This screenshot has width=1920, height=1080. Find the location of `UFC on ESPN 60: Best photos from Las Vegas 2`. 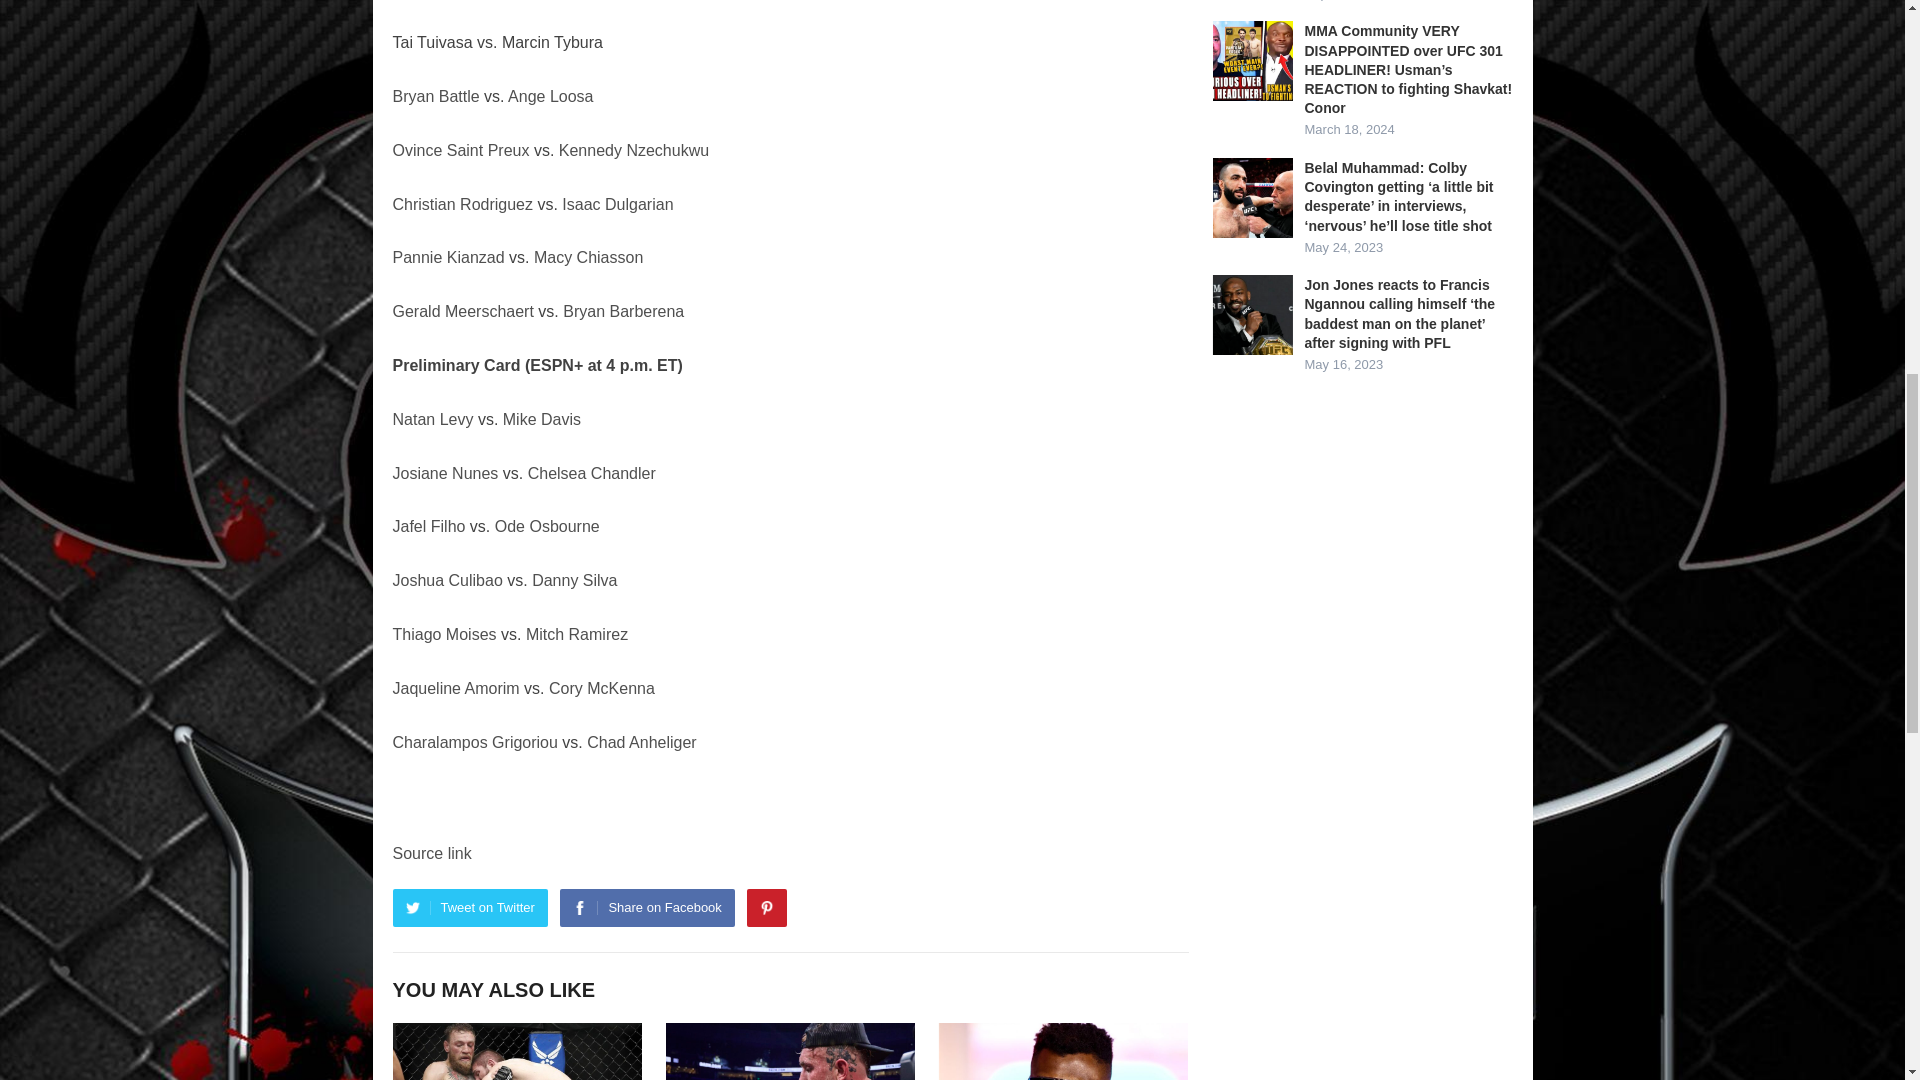

UFC on ESPN 60: Best photos from Las Vegas 2 is located at coordinates (516, 1051).